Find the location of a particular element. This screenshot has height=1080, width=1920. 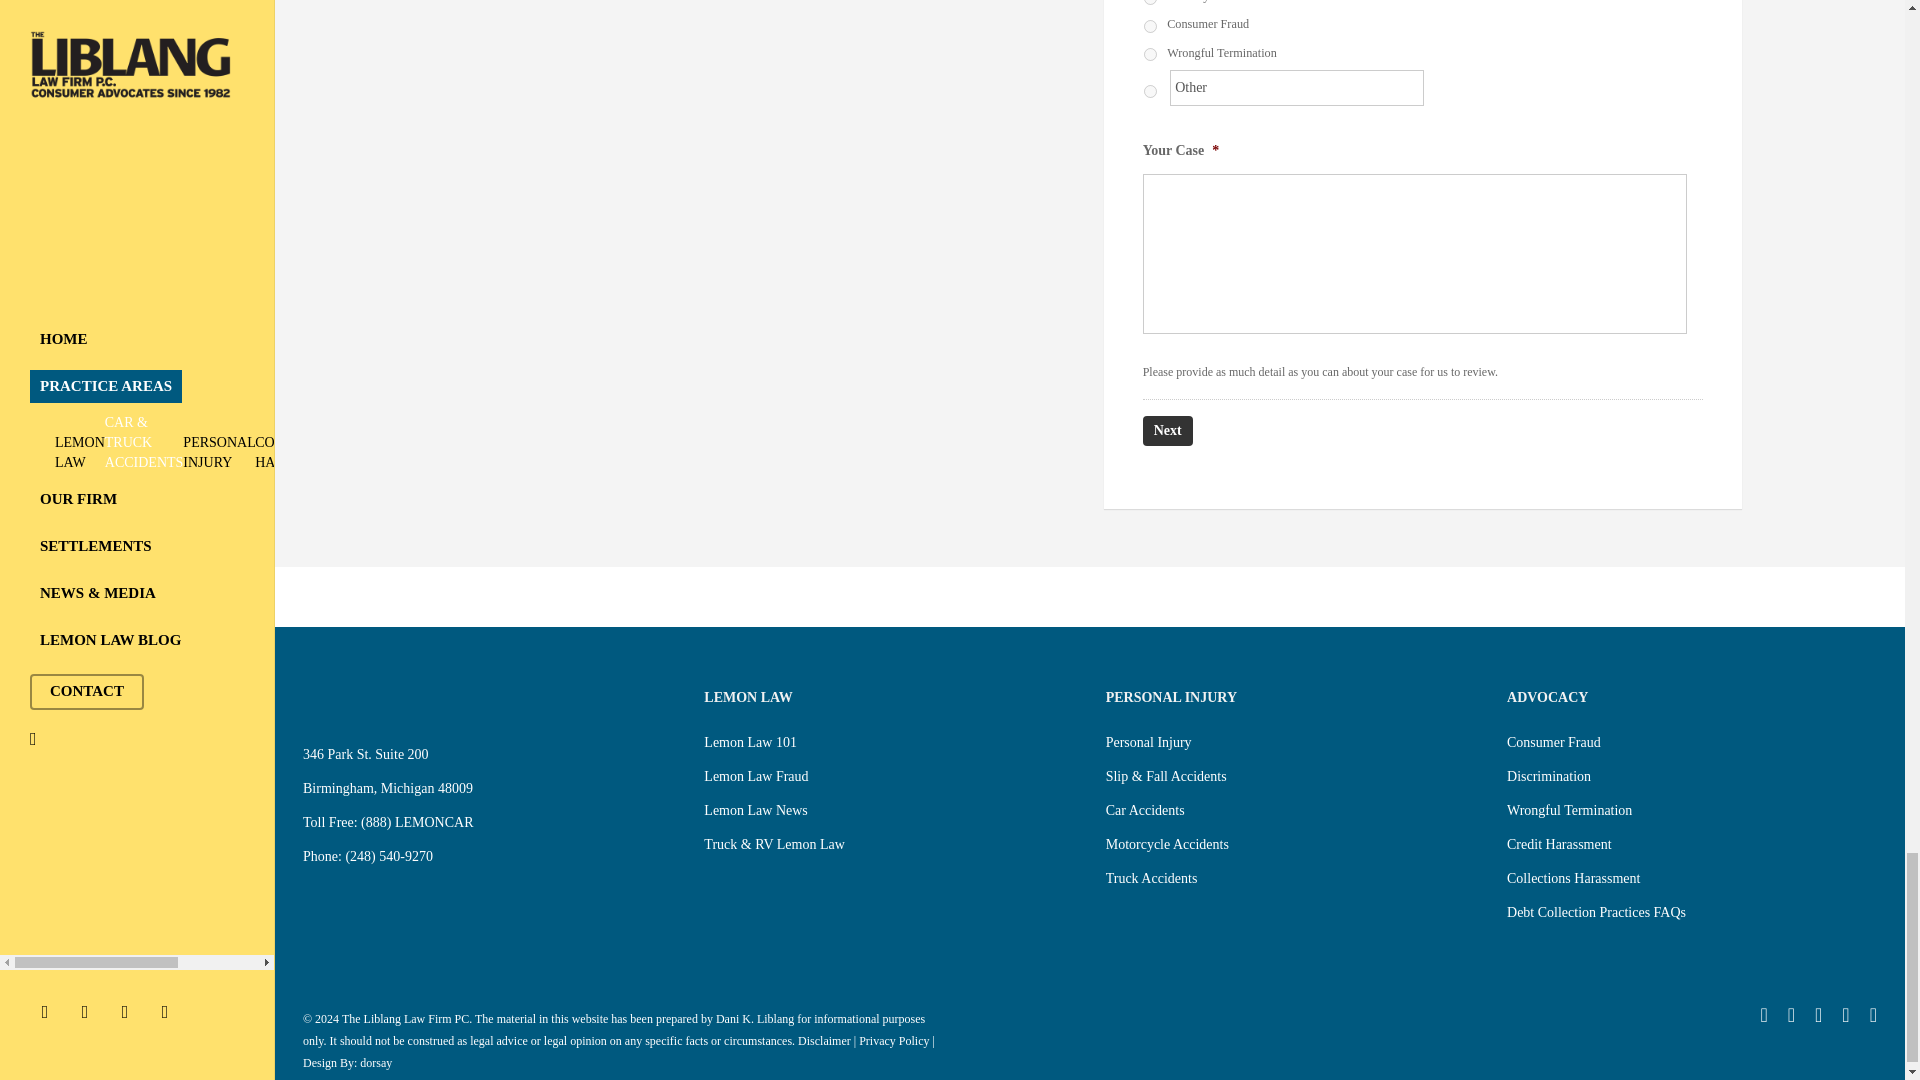

Next is located at coordinates (1167, 430).